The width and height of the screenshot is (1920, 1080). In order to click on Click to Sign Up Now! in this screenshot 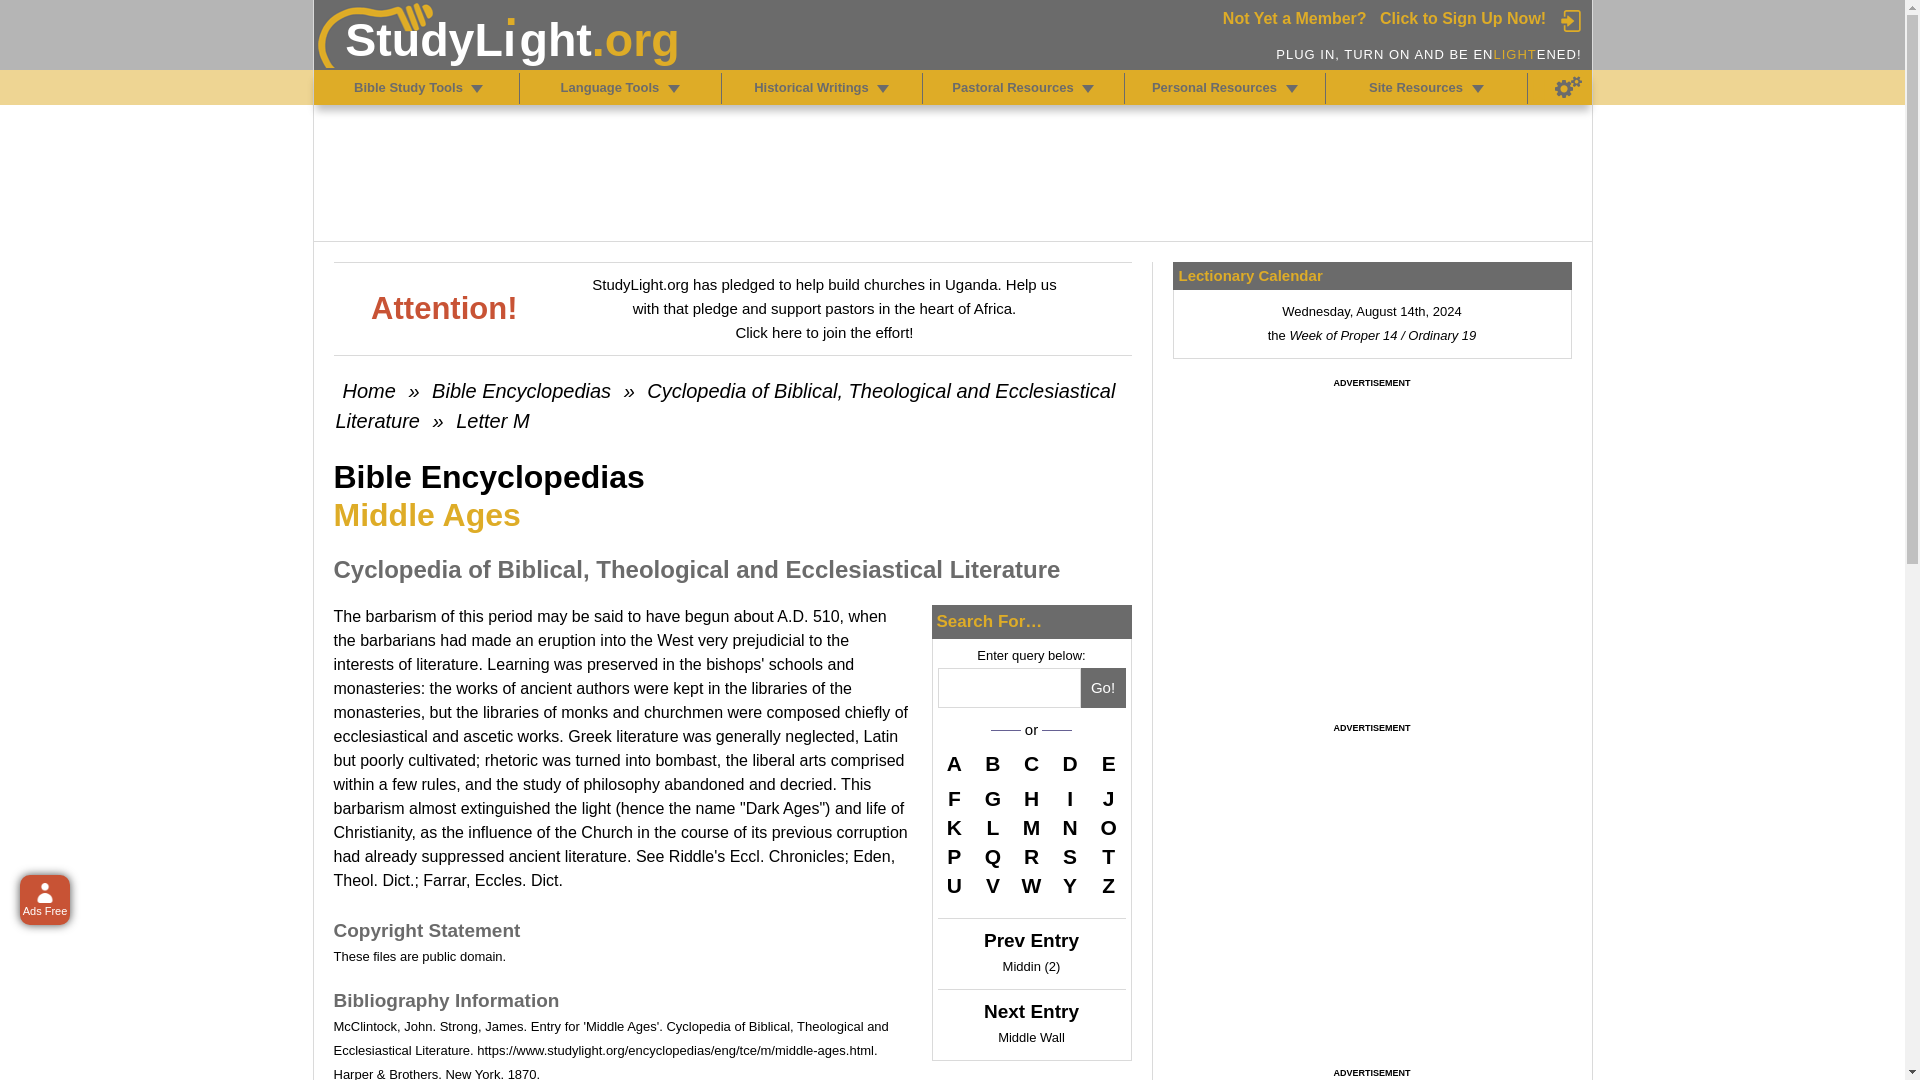, I will do `click(1462, 18)`.